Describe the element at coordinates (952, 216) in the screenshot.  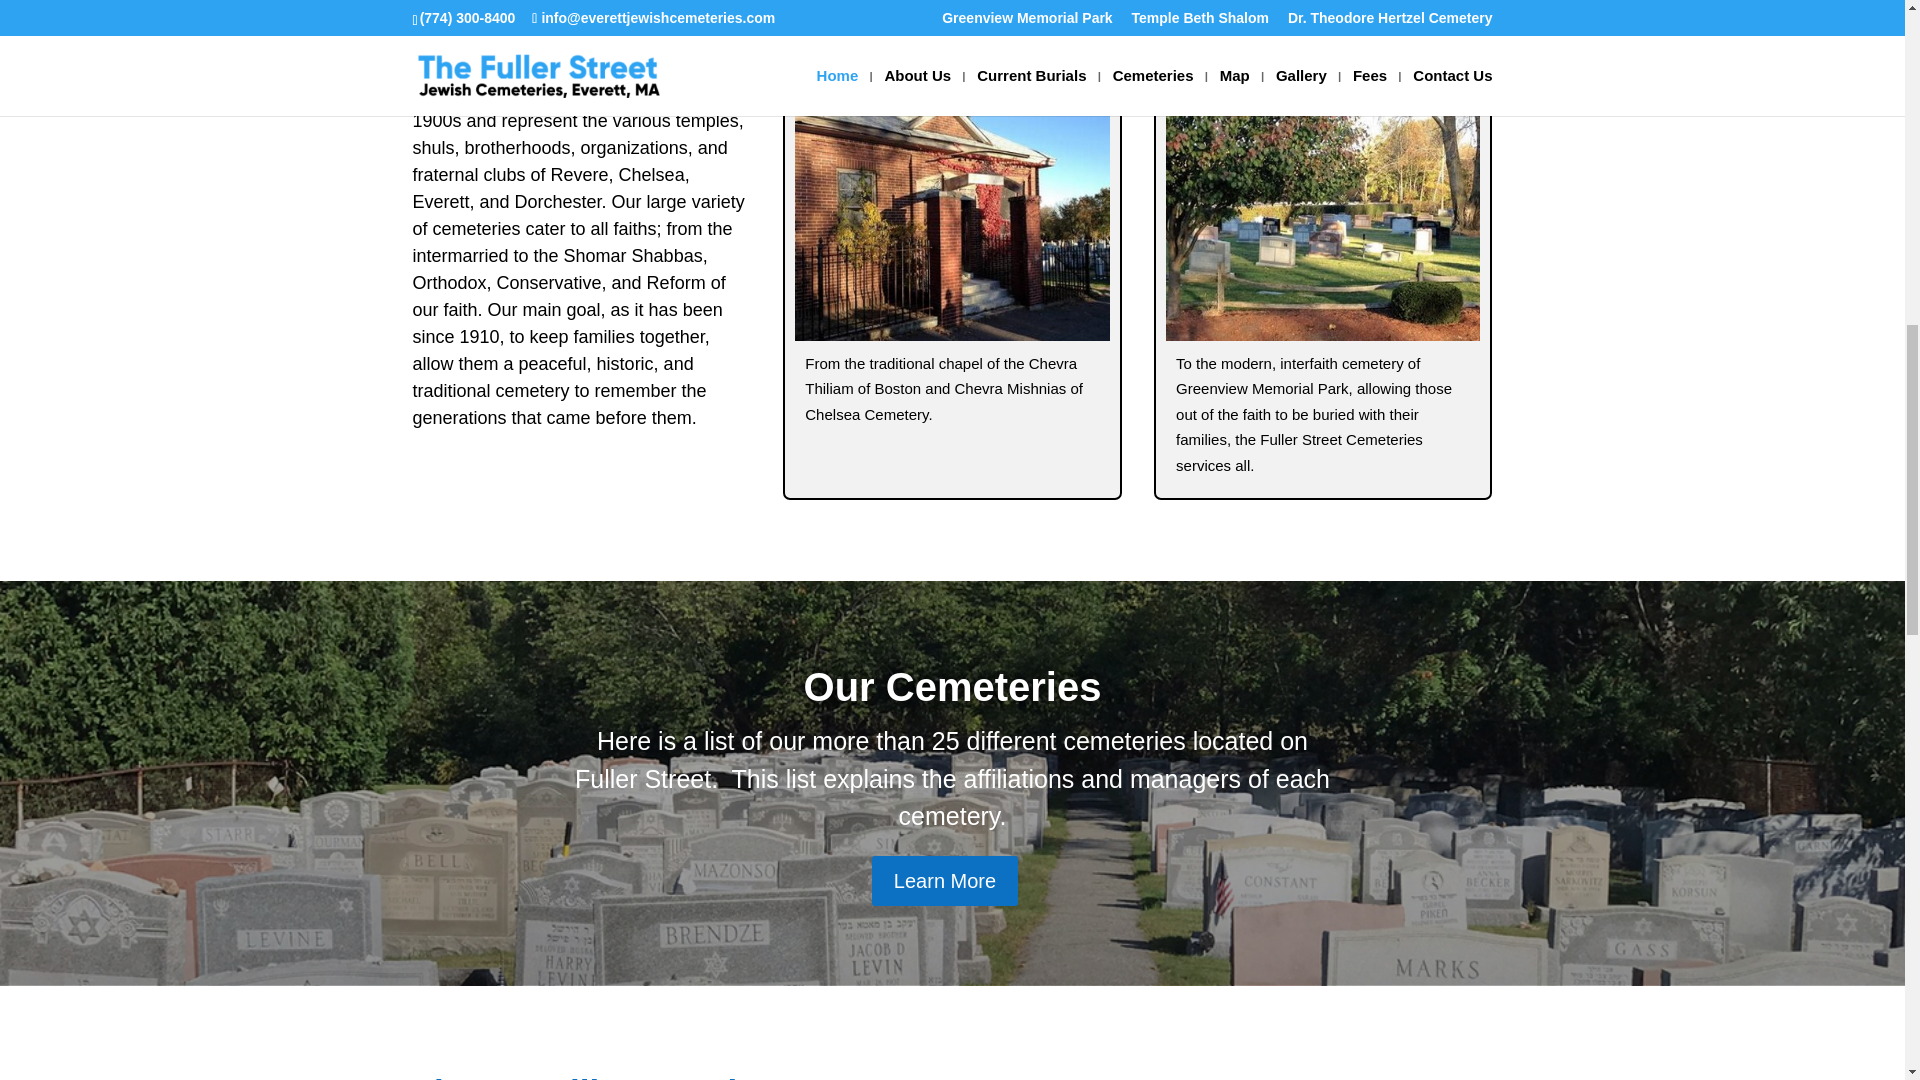
I see `2d8f0af28a953048f0cbbc066ceb5278` at that location.